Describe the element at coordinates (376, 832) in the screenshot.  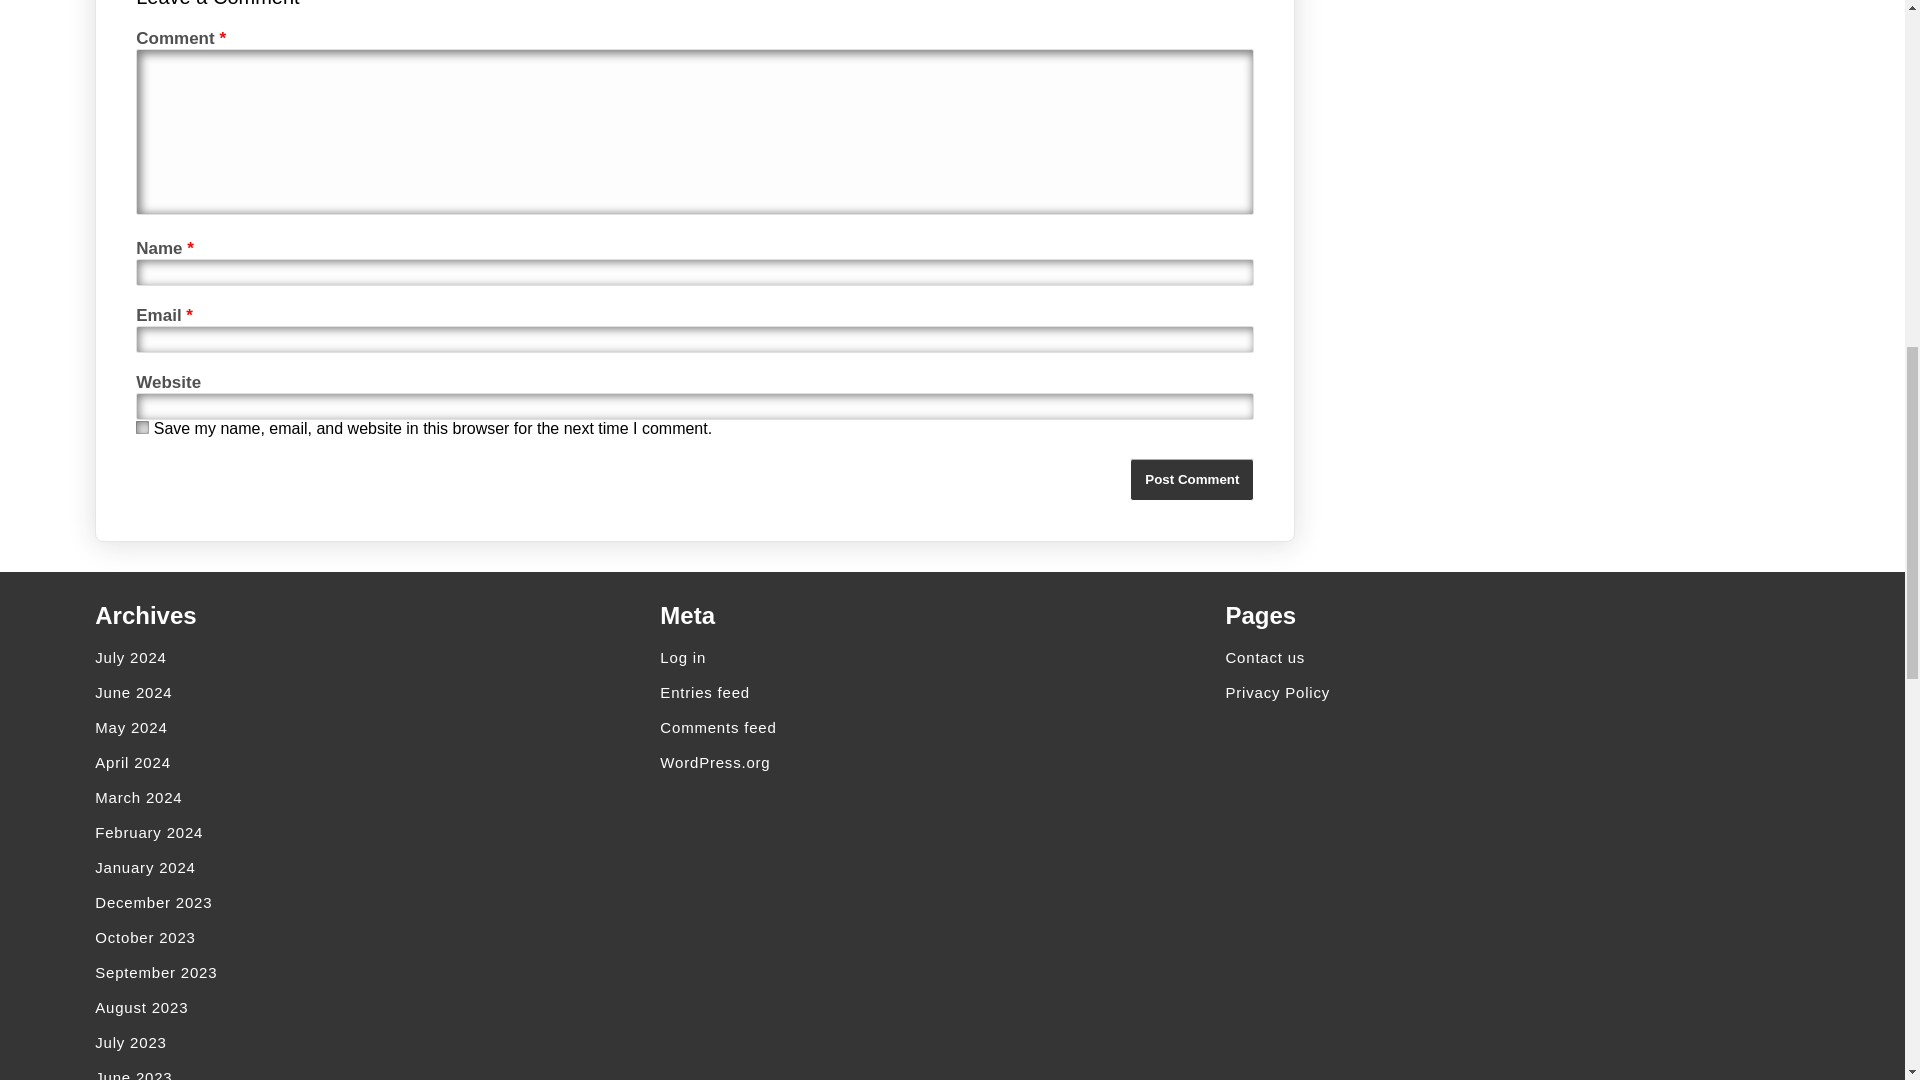
I see `February 2024` at that location.